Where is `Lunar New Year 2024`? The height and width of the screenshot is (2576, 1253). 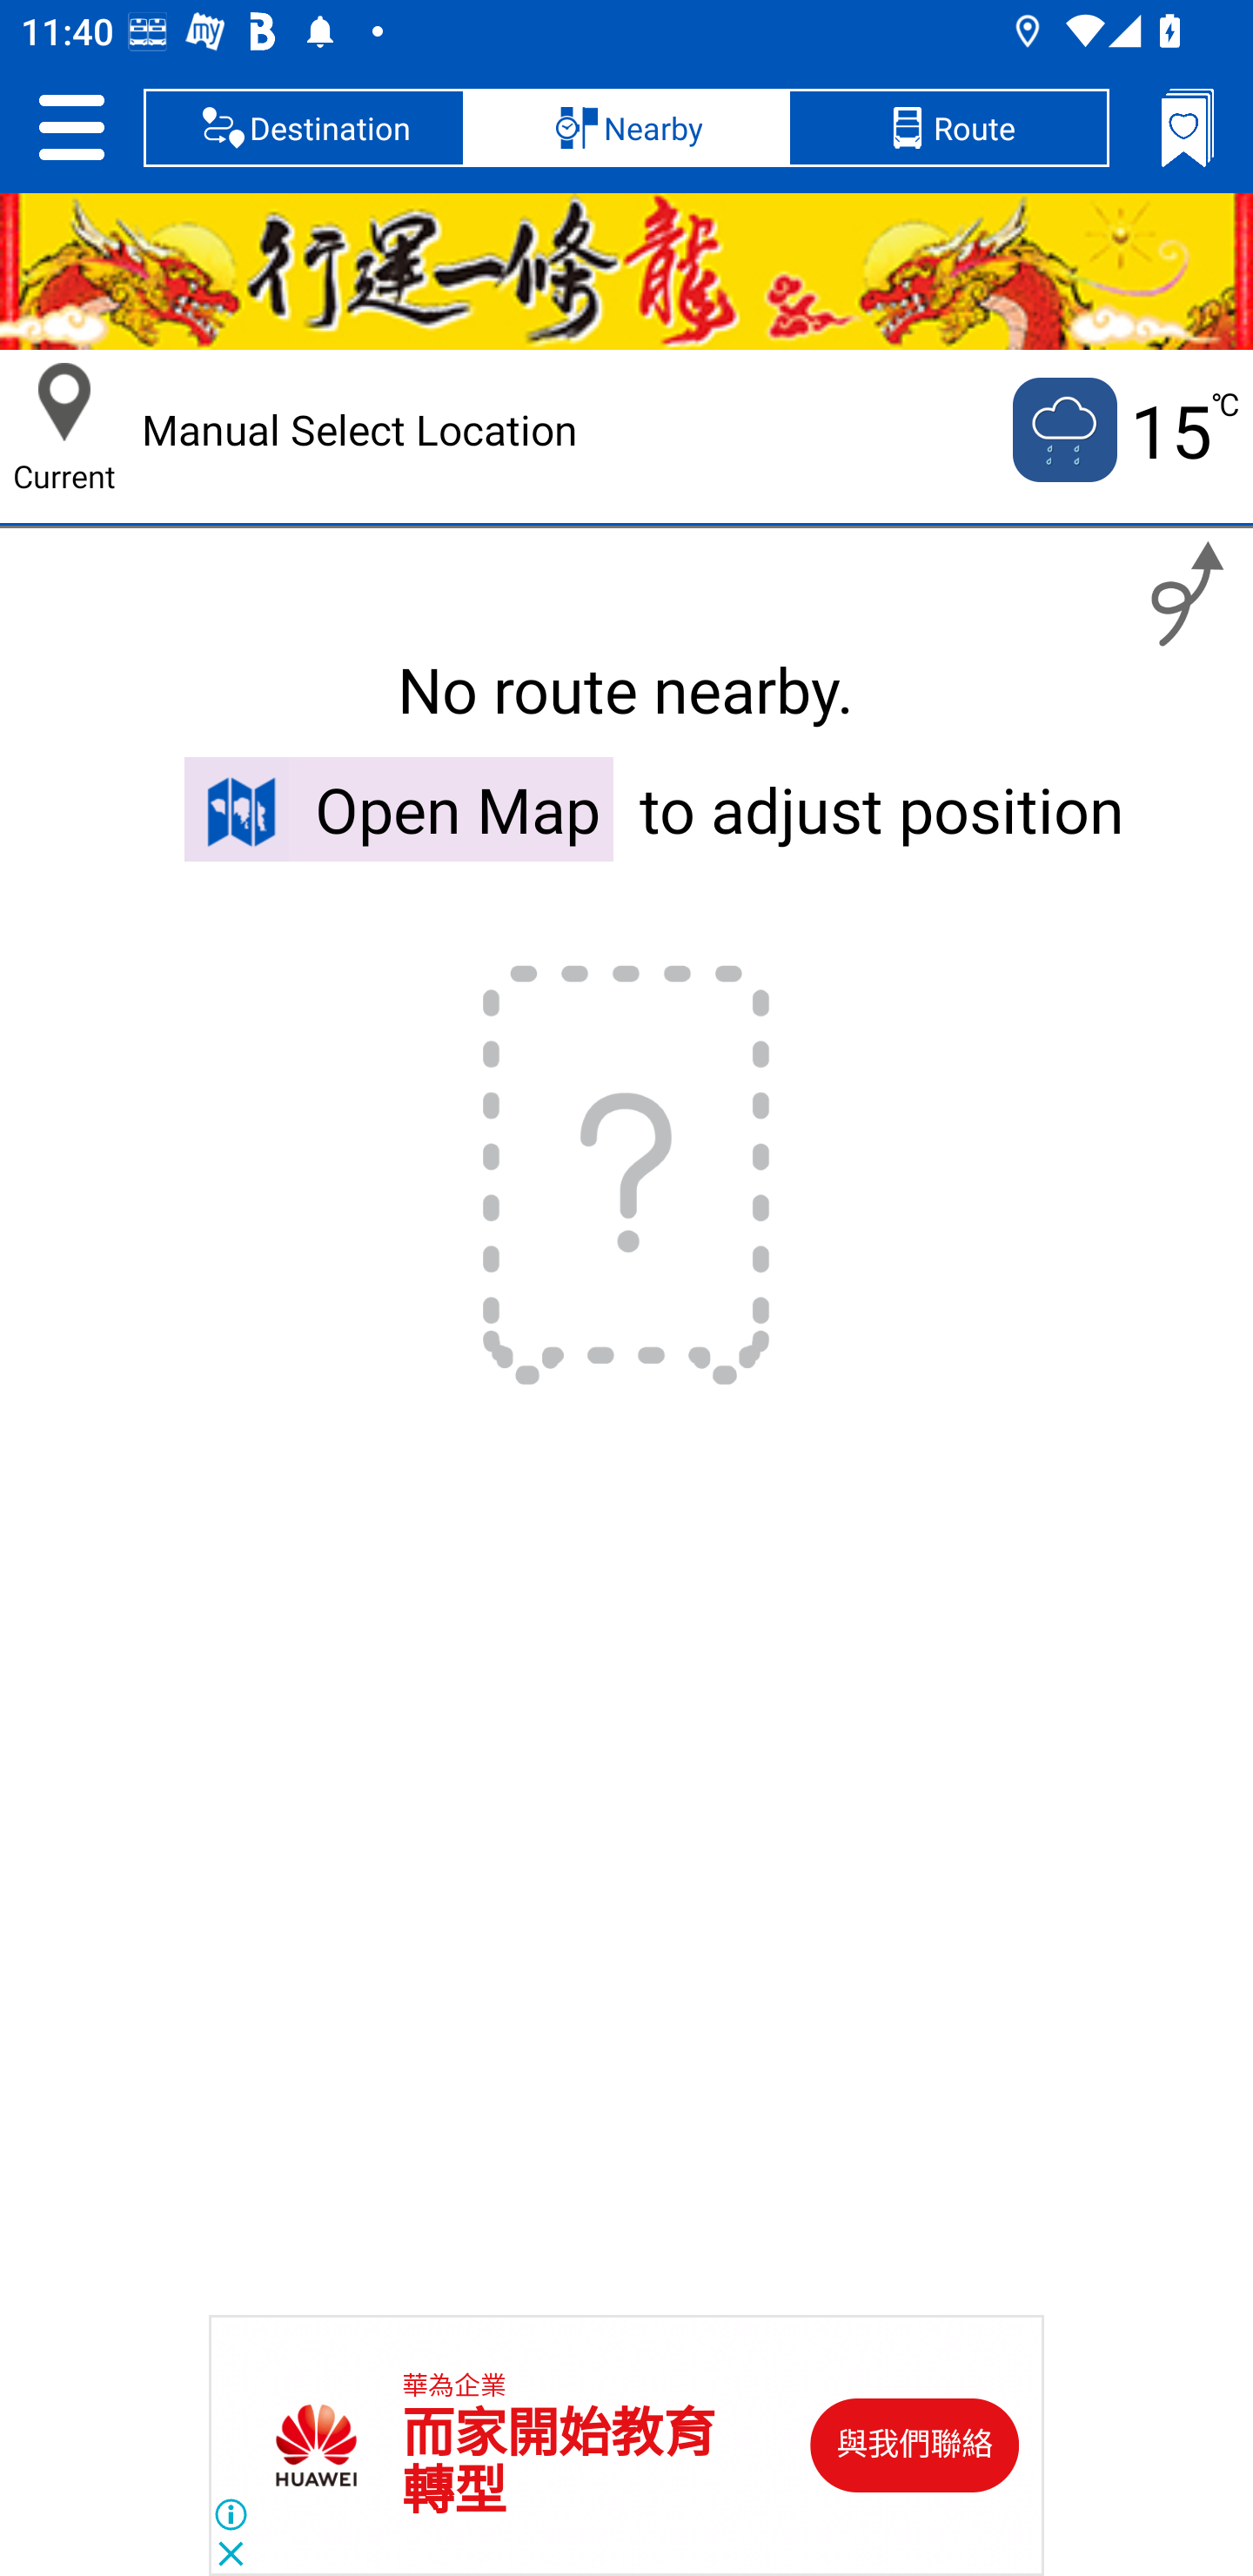
Lunar New Year 2024 is located at coordinates (626, 272).